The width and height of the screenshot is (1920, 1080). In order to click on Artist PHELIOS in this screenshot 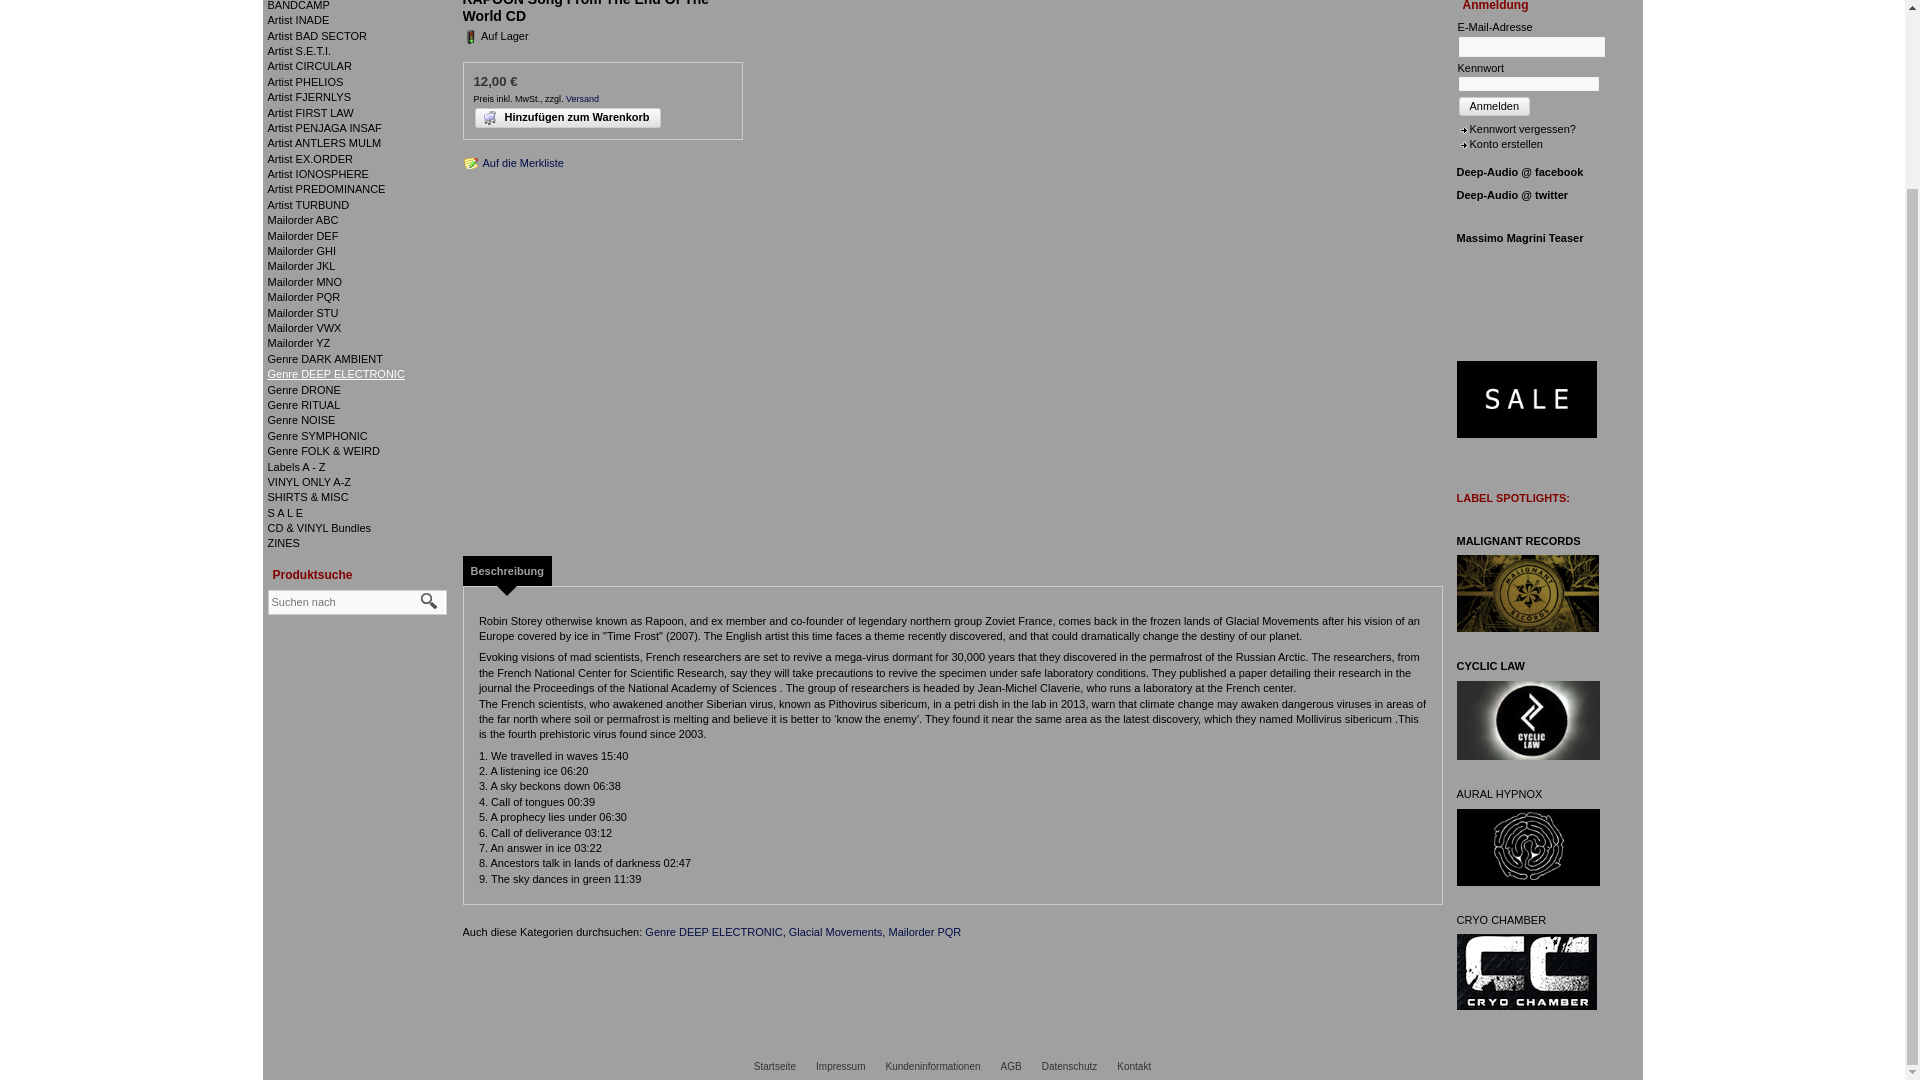, I will do `click(306, 81)`.